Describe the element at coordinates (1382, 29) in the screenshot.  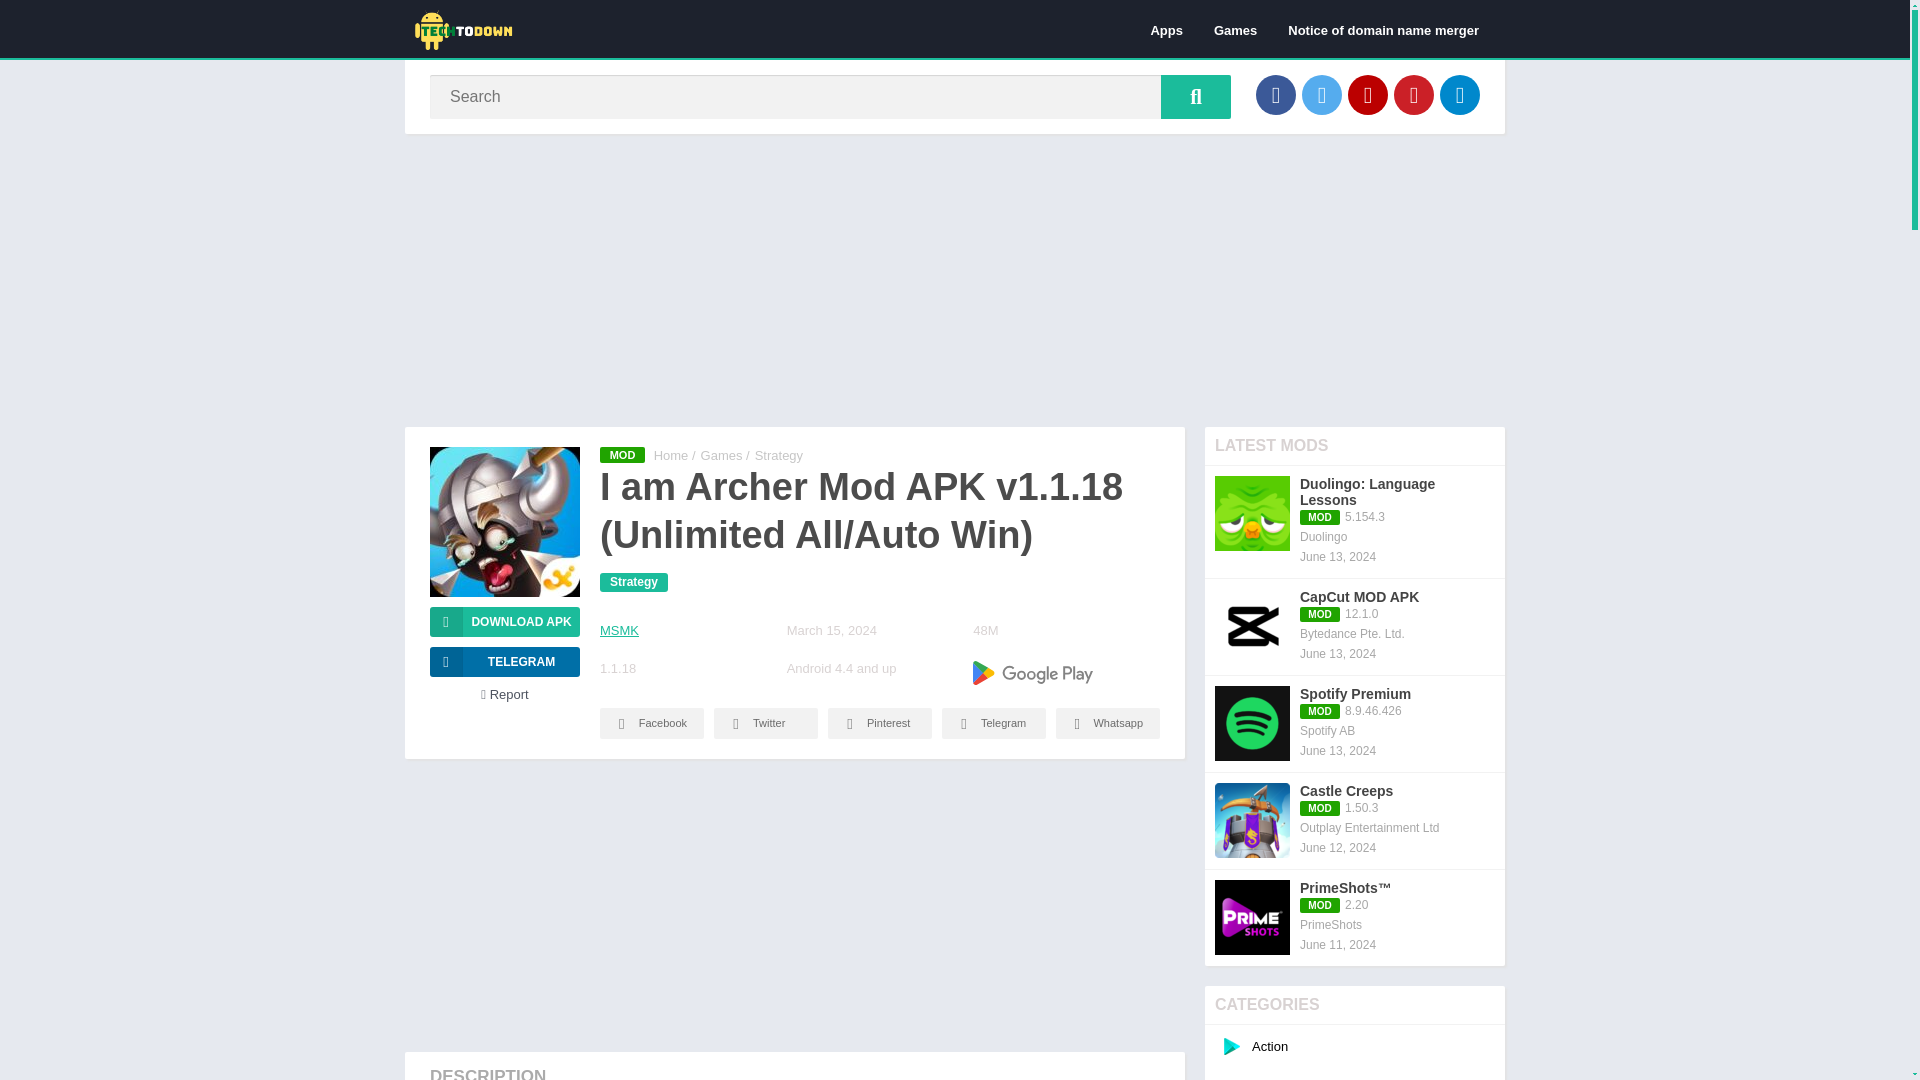
I see `Notice of domain name merger` at that location.